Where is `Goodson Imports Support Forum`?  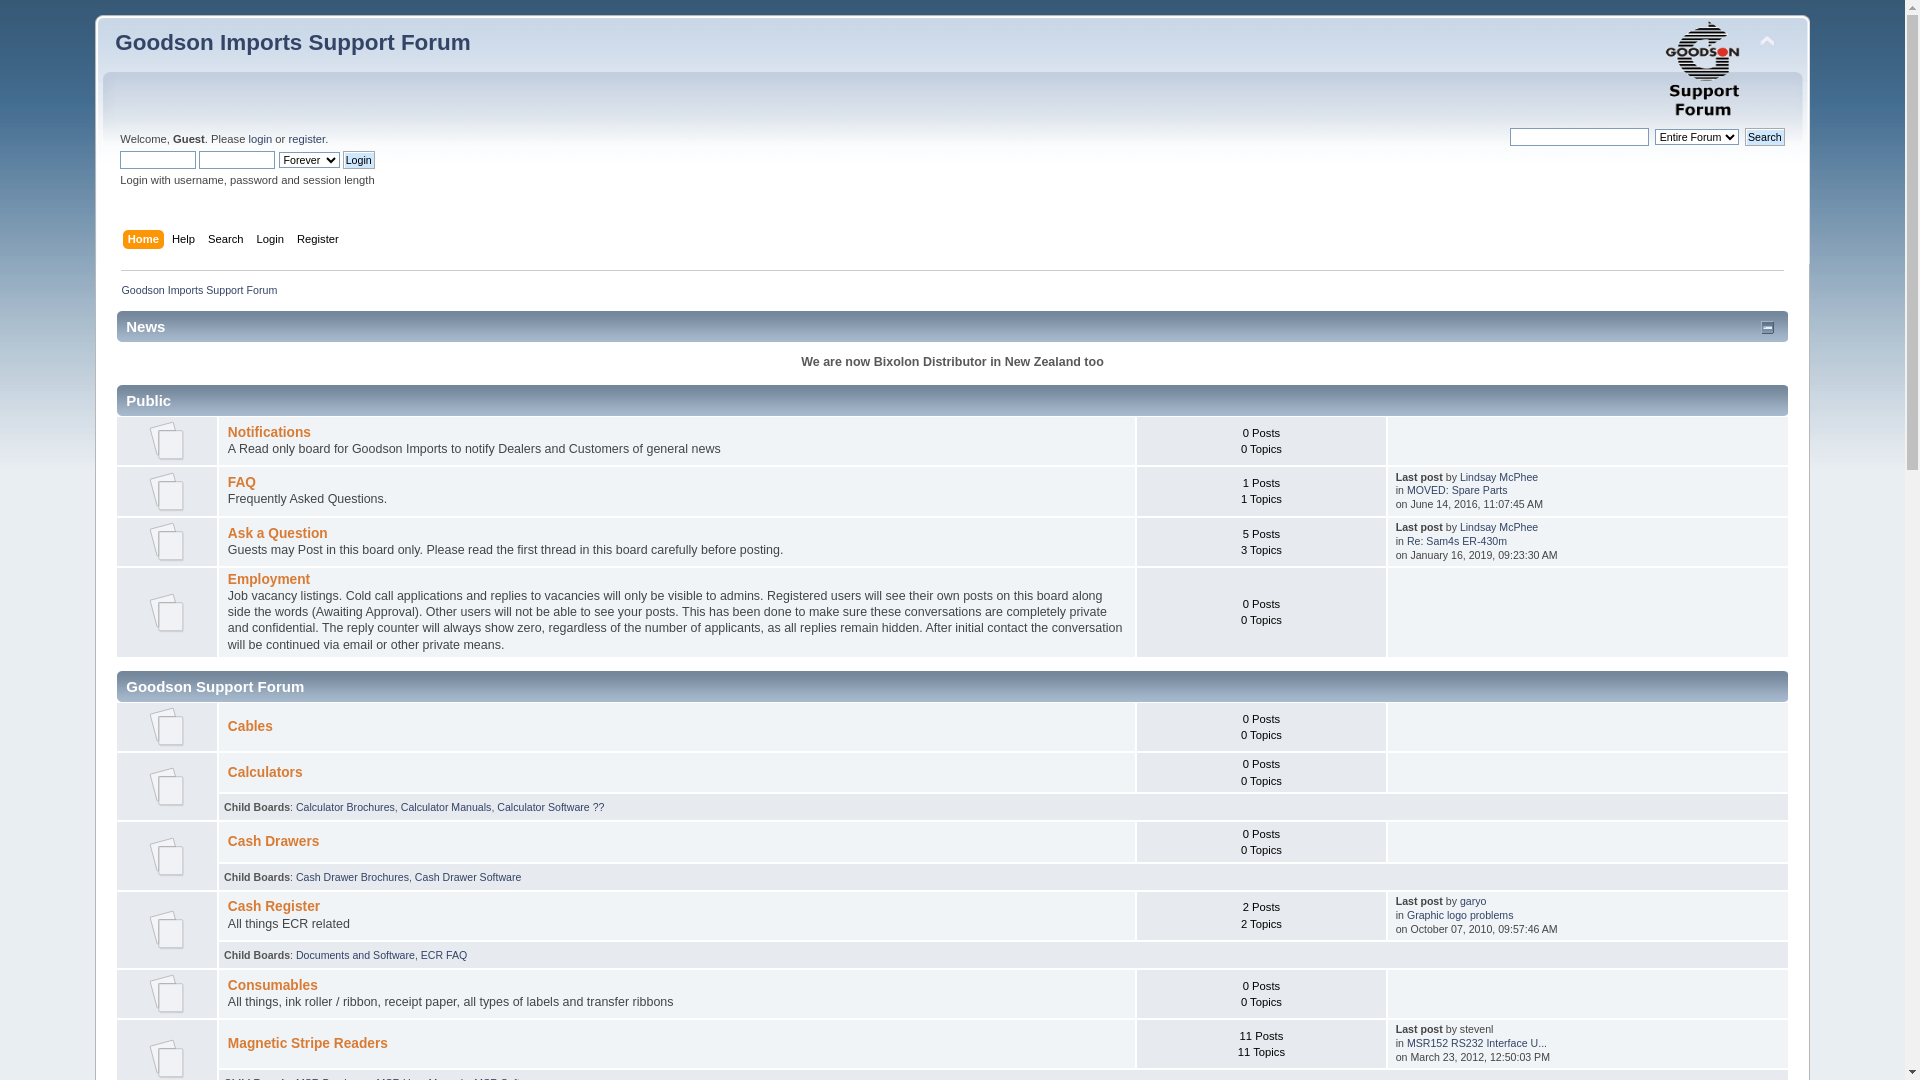
Goodson Imports Support Forum is located at coordinates (1705, 70).